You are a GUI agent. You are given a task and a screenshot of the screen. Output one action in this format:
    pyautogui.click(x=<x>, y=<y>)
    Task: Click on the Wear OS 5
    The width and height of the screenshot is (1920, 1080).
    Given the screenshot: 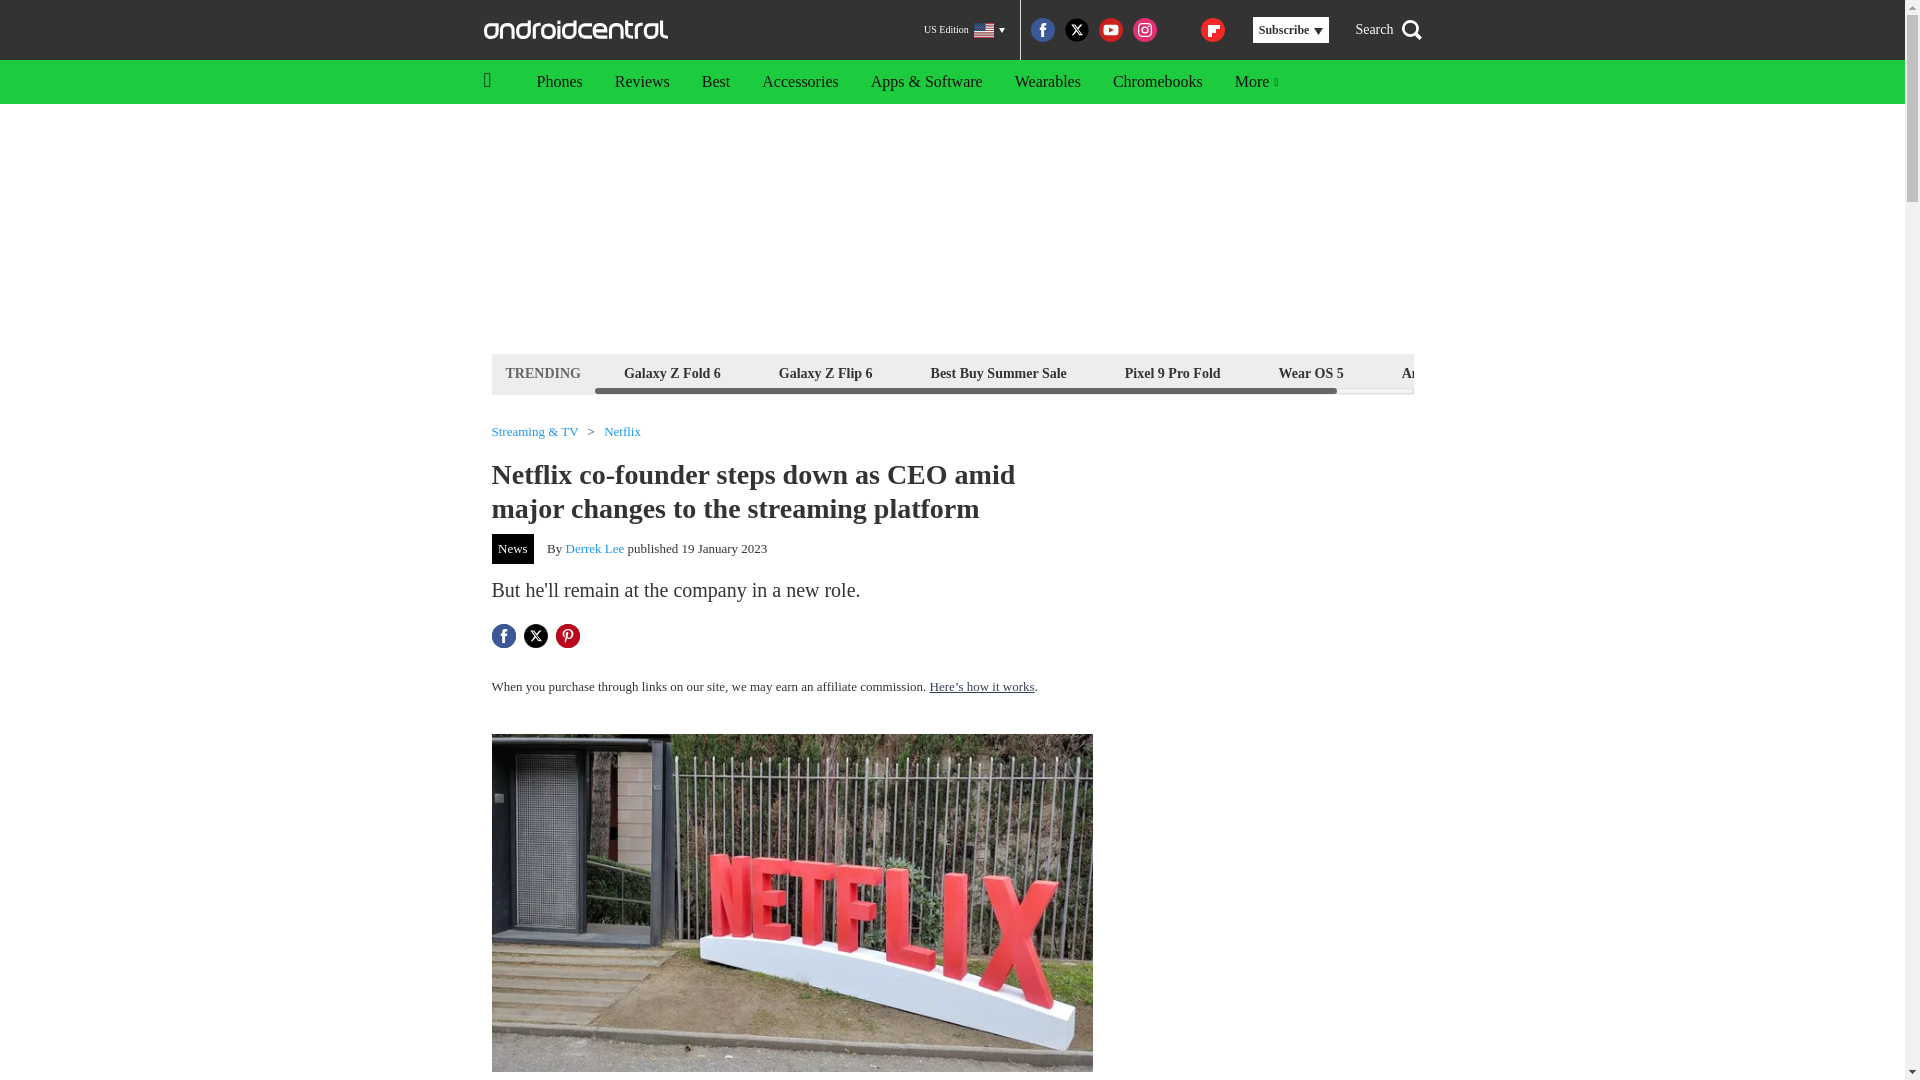 What is the action you would take?
    pyautogui.click(x=1311, y=372)
    